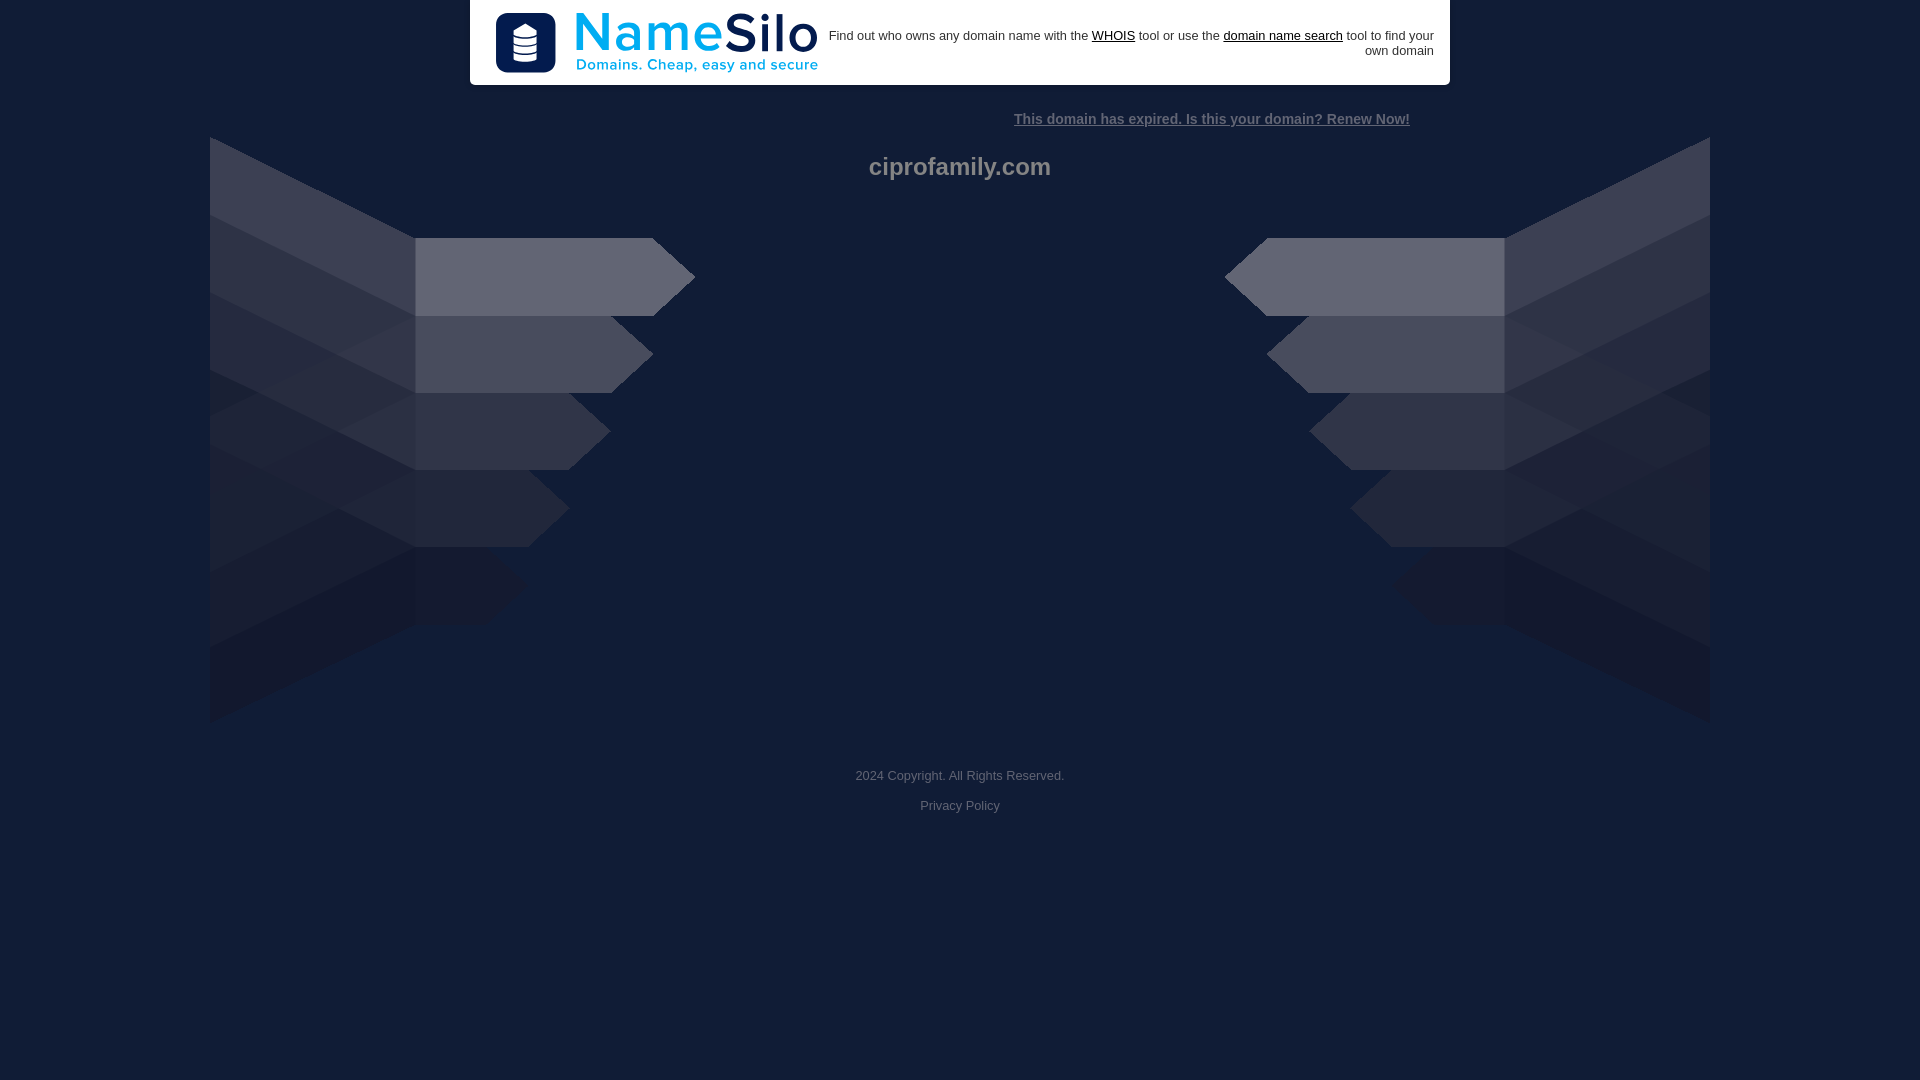 This screenshot has height=1080, width=1920. What do you see at coordinates (1282, 36) in the screenshot?
I see `domain name search` at bounding box center [1282, 36].